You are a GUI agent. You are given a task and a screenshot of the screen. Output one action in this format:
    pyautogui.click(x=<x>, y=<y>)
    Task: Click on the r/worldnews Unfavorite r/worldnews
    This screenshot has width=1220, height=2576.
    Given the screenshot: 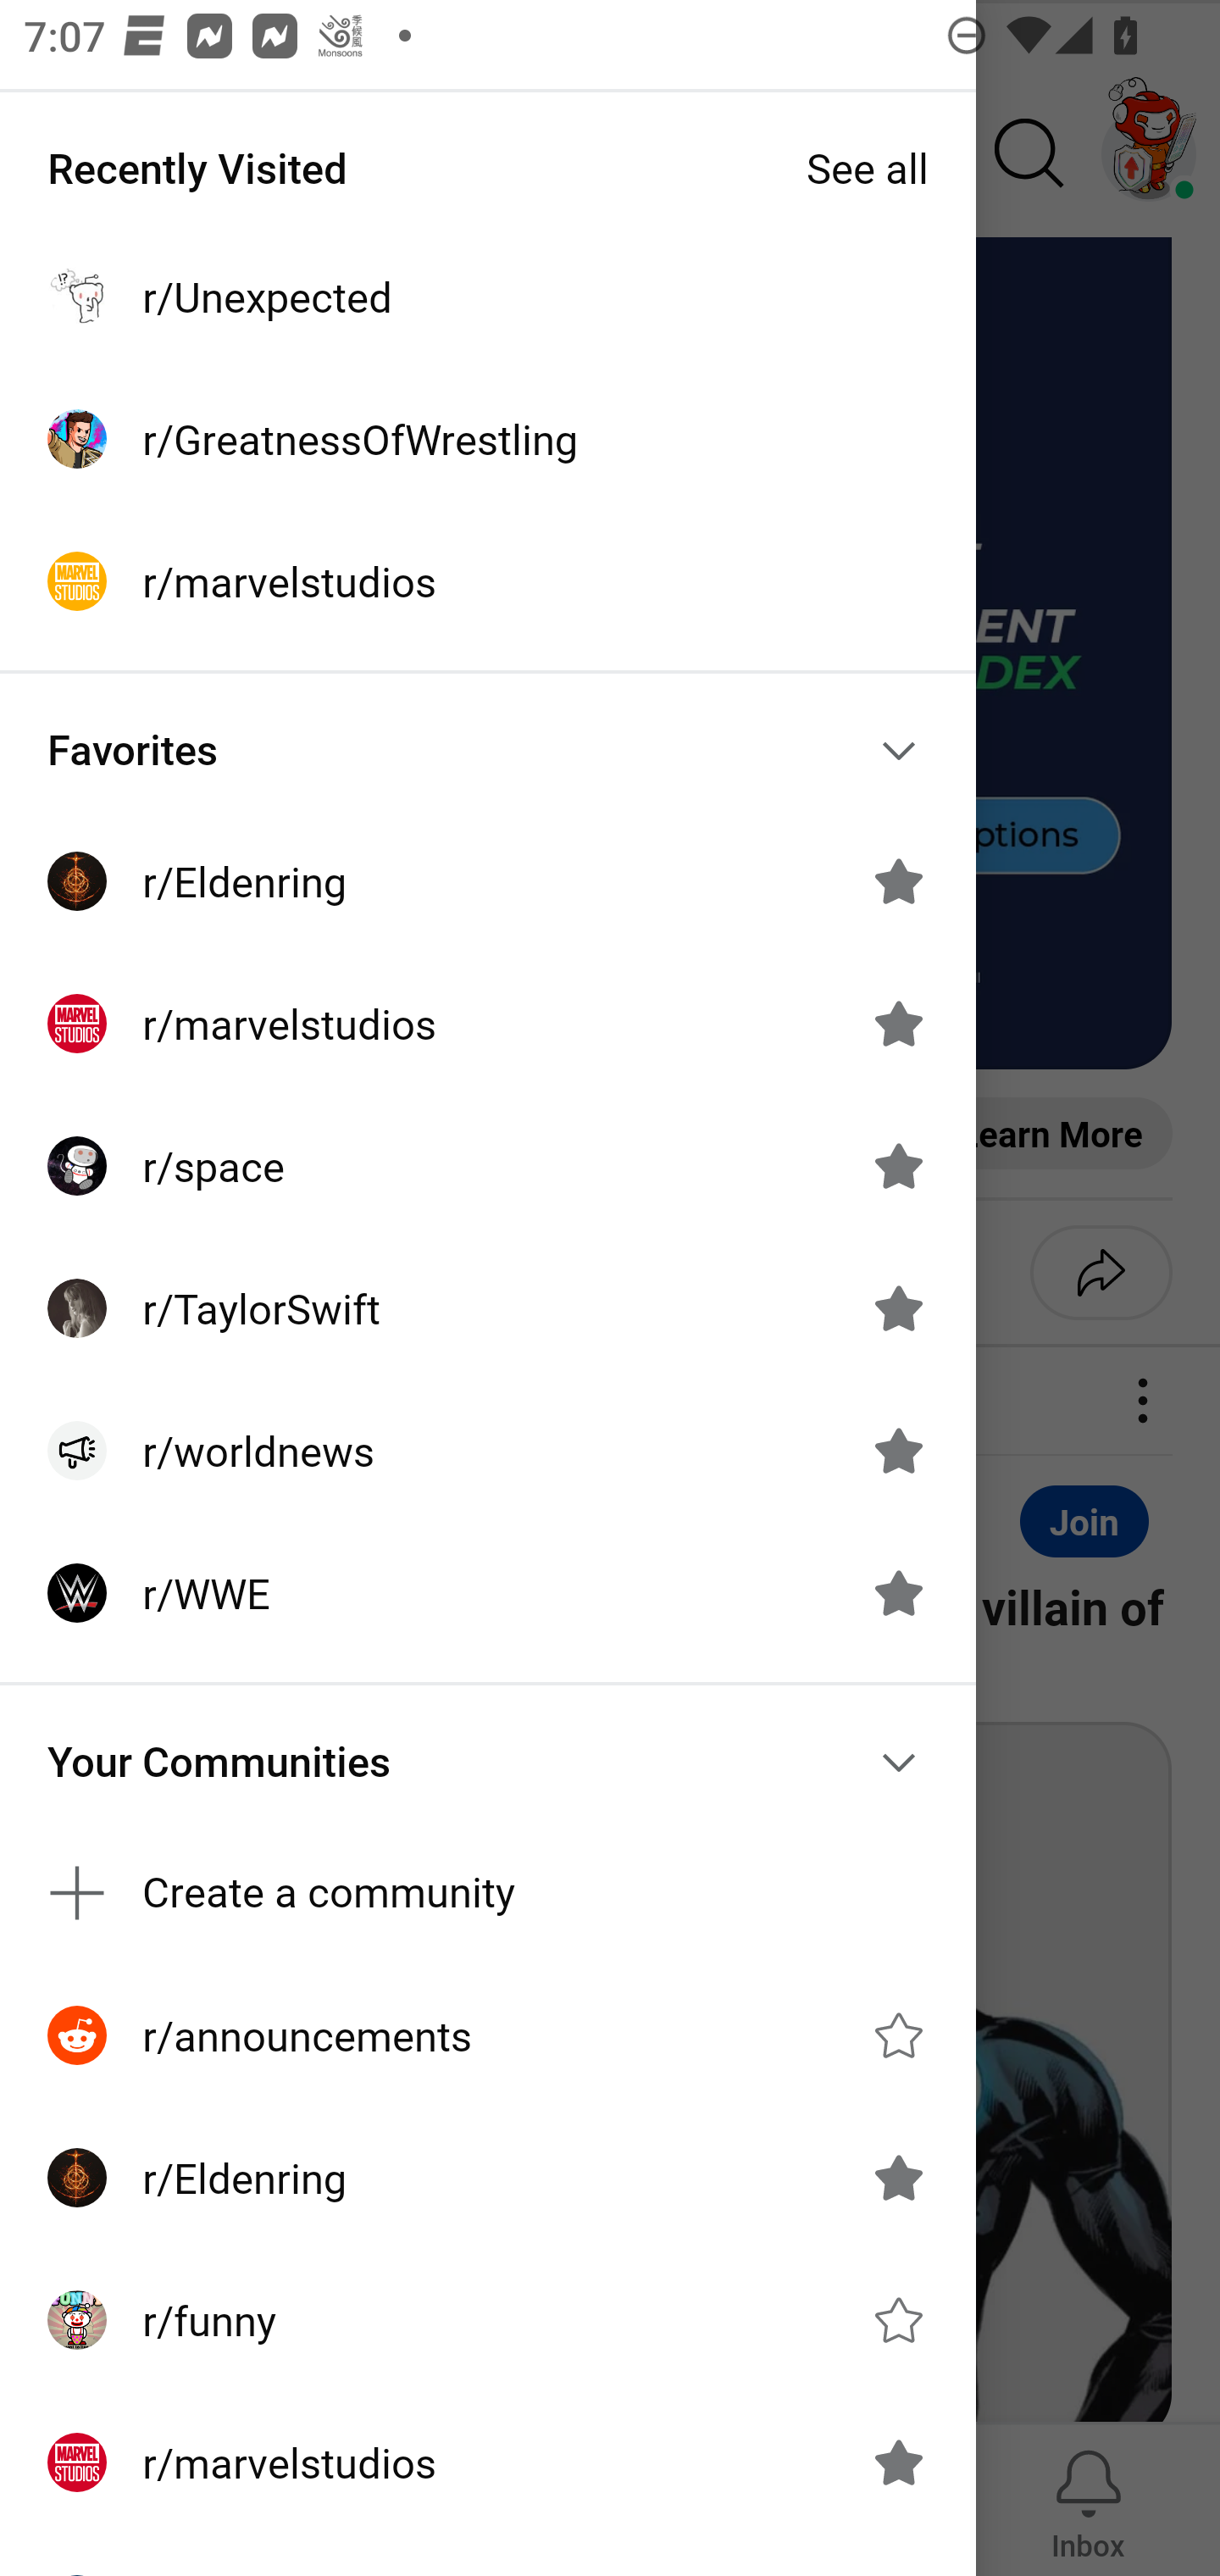 What is the action you would take?
    pyautogui.click(x=488, y=1451)
    